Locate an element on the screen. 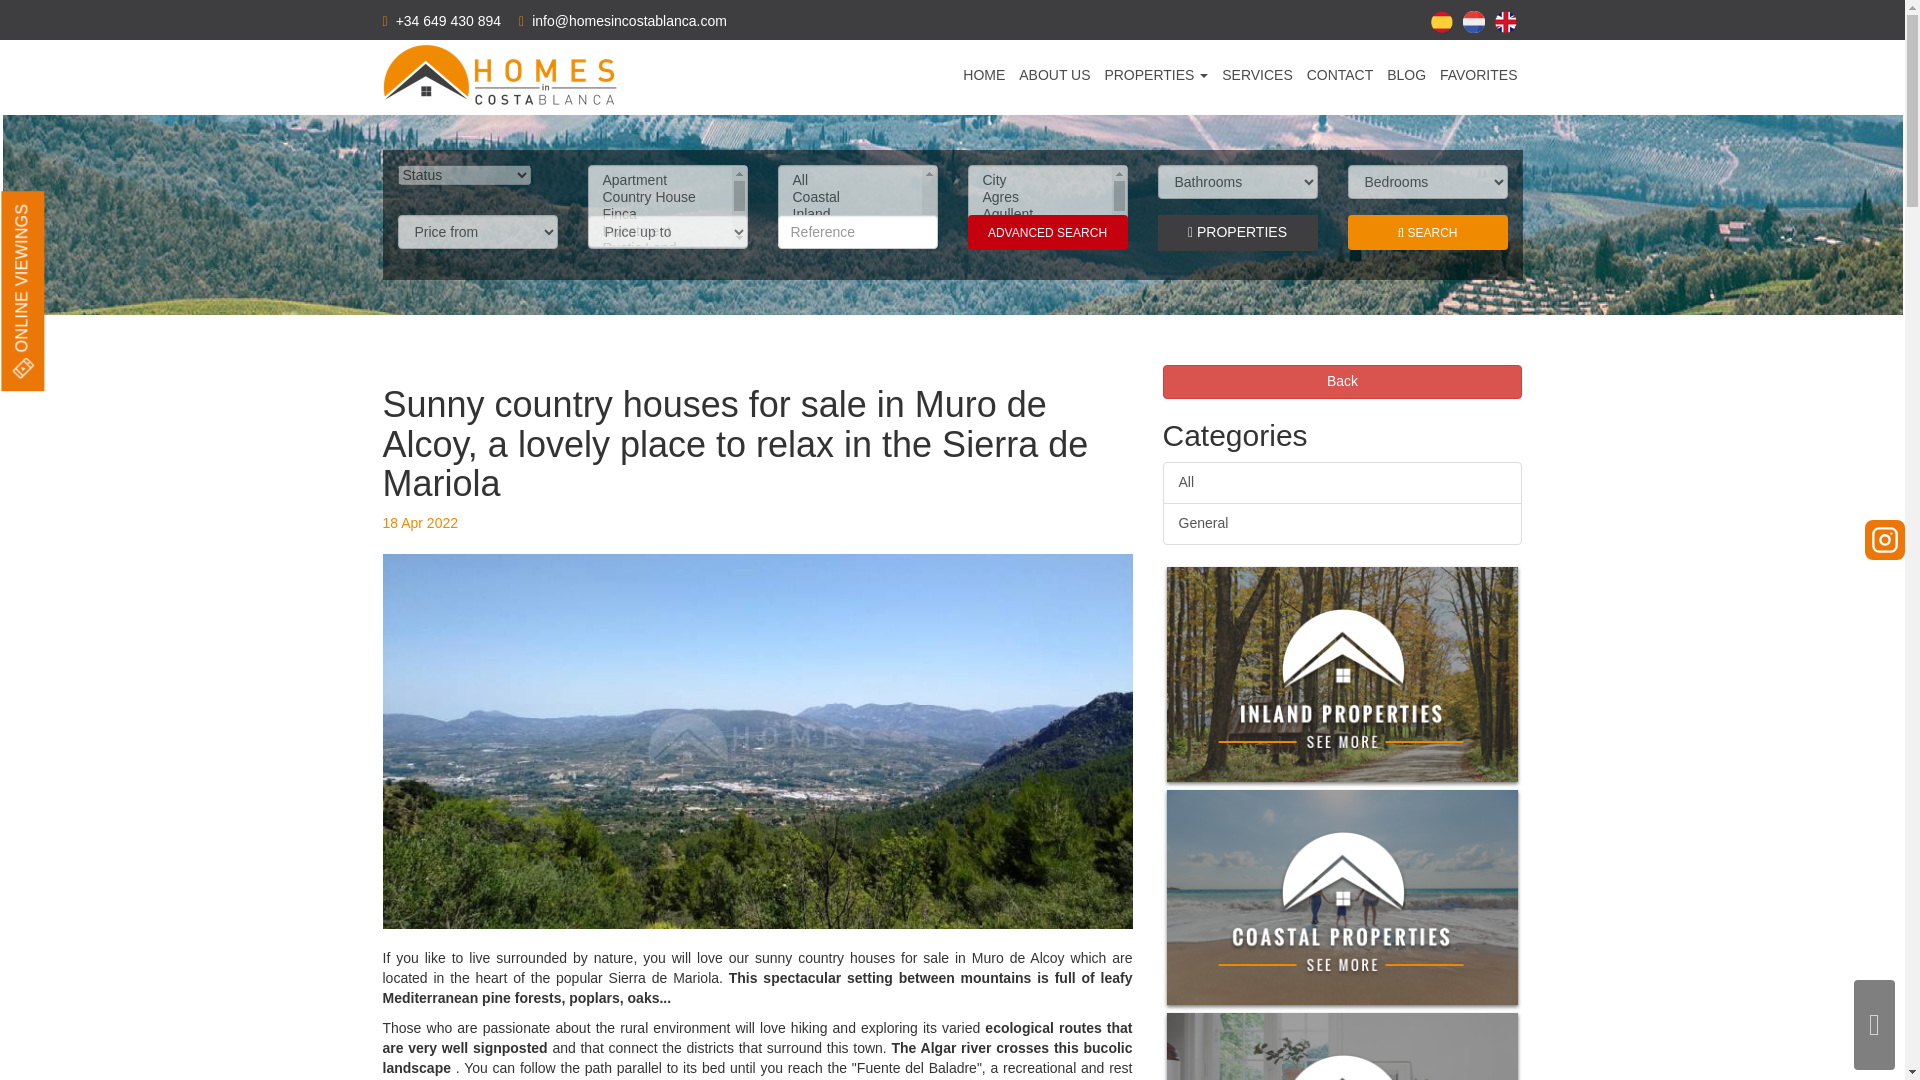  Back is located at coordinates (1342, 382).